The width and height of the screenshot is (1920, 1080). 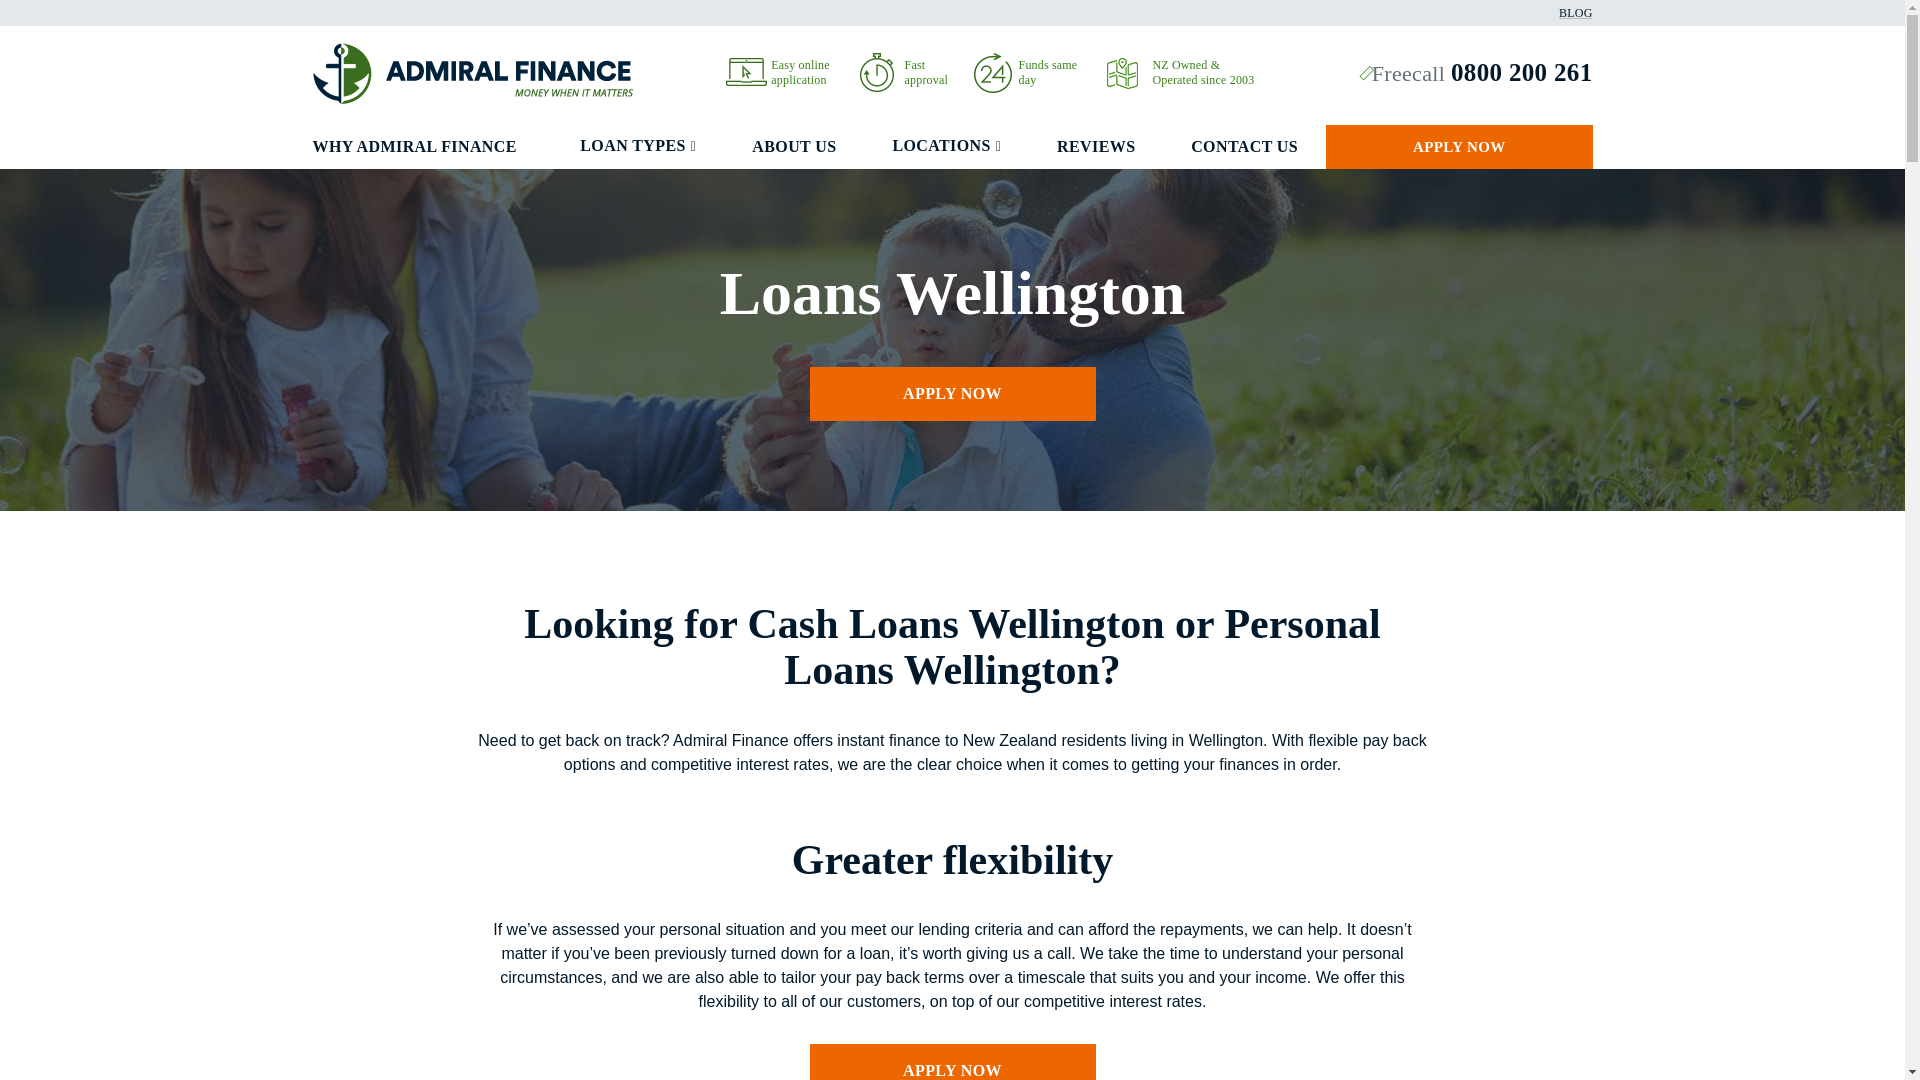 What do you see at coordinates (1575, 12) in the screenshot?
I see `BLOG` at bounding box center [1575, 12].